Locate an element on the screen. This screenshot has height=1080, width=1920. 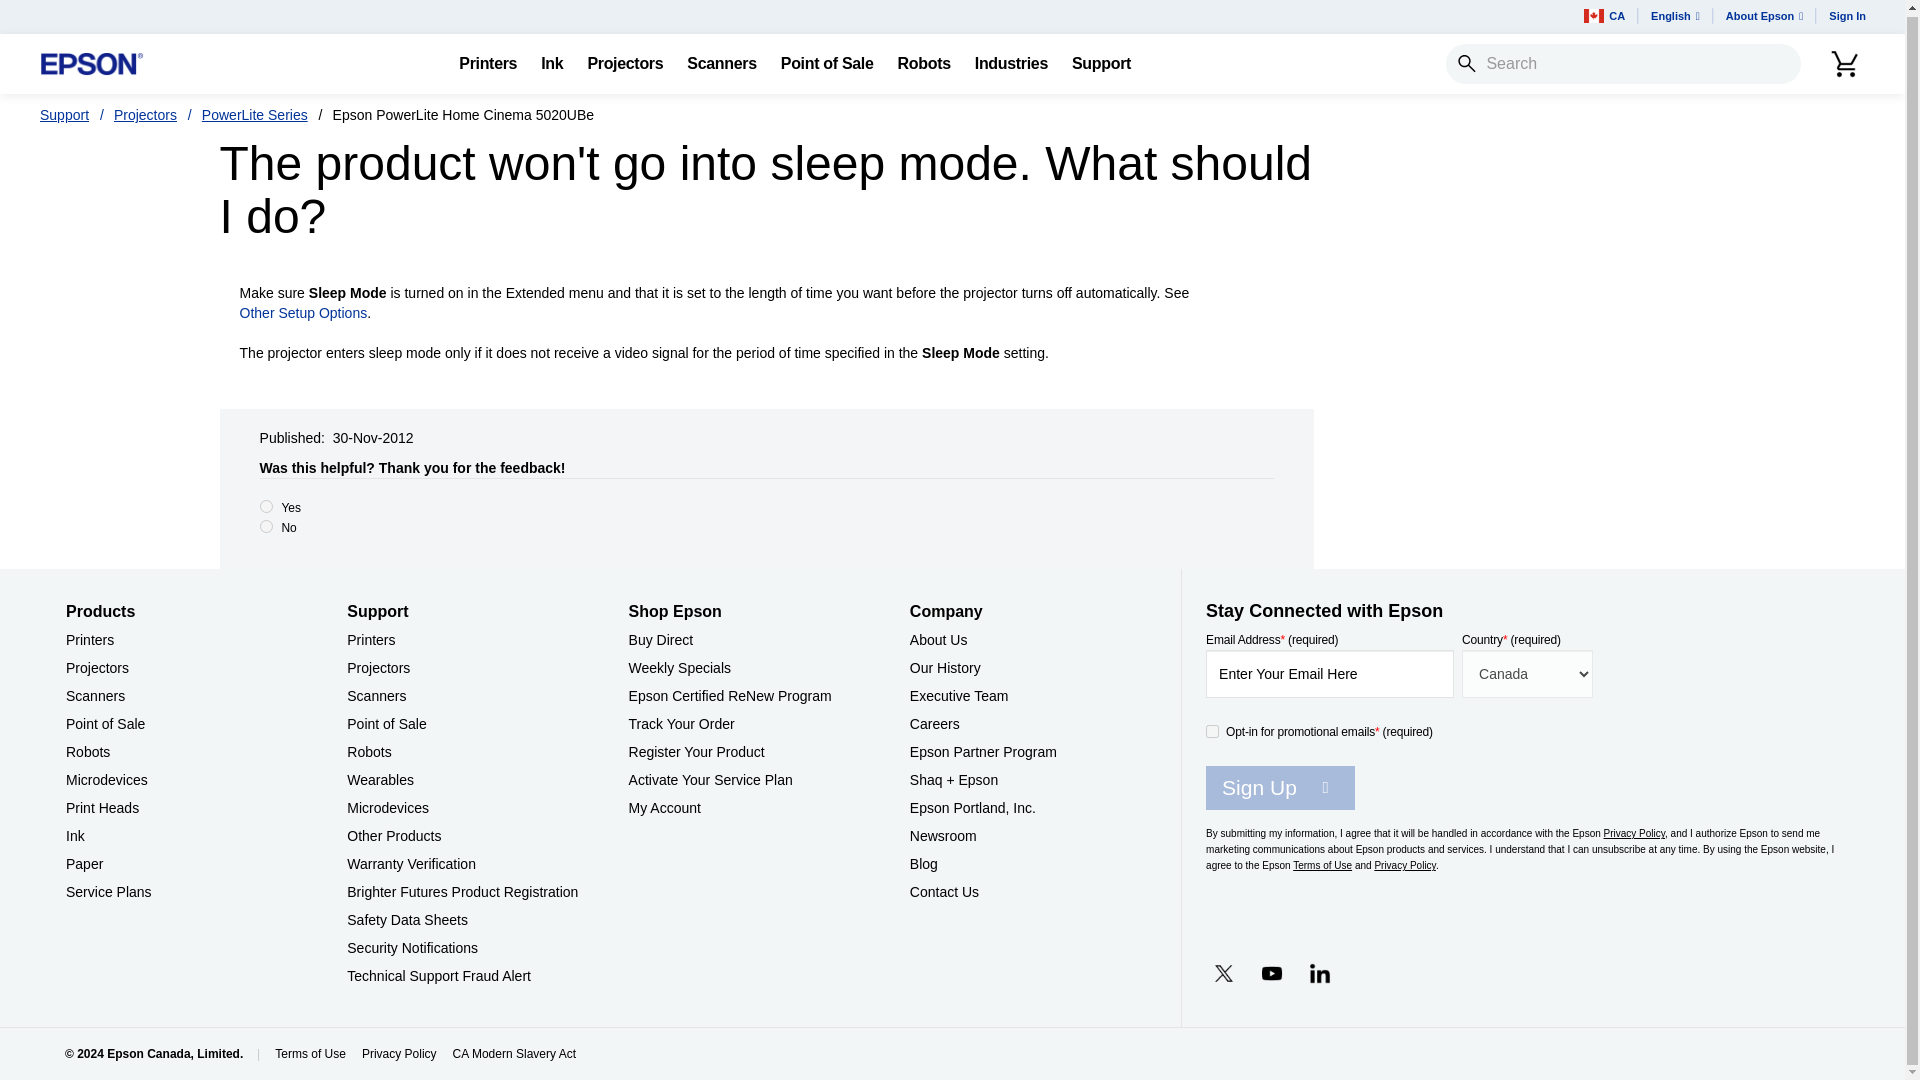
yes is located at coordinates (266, 506).